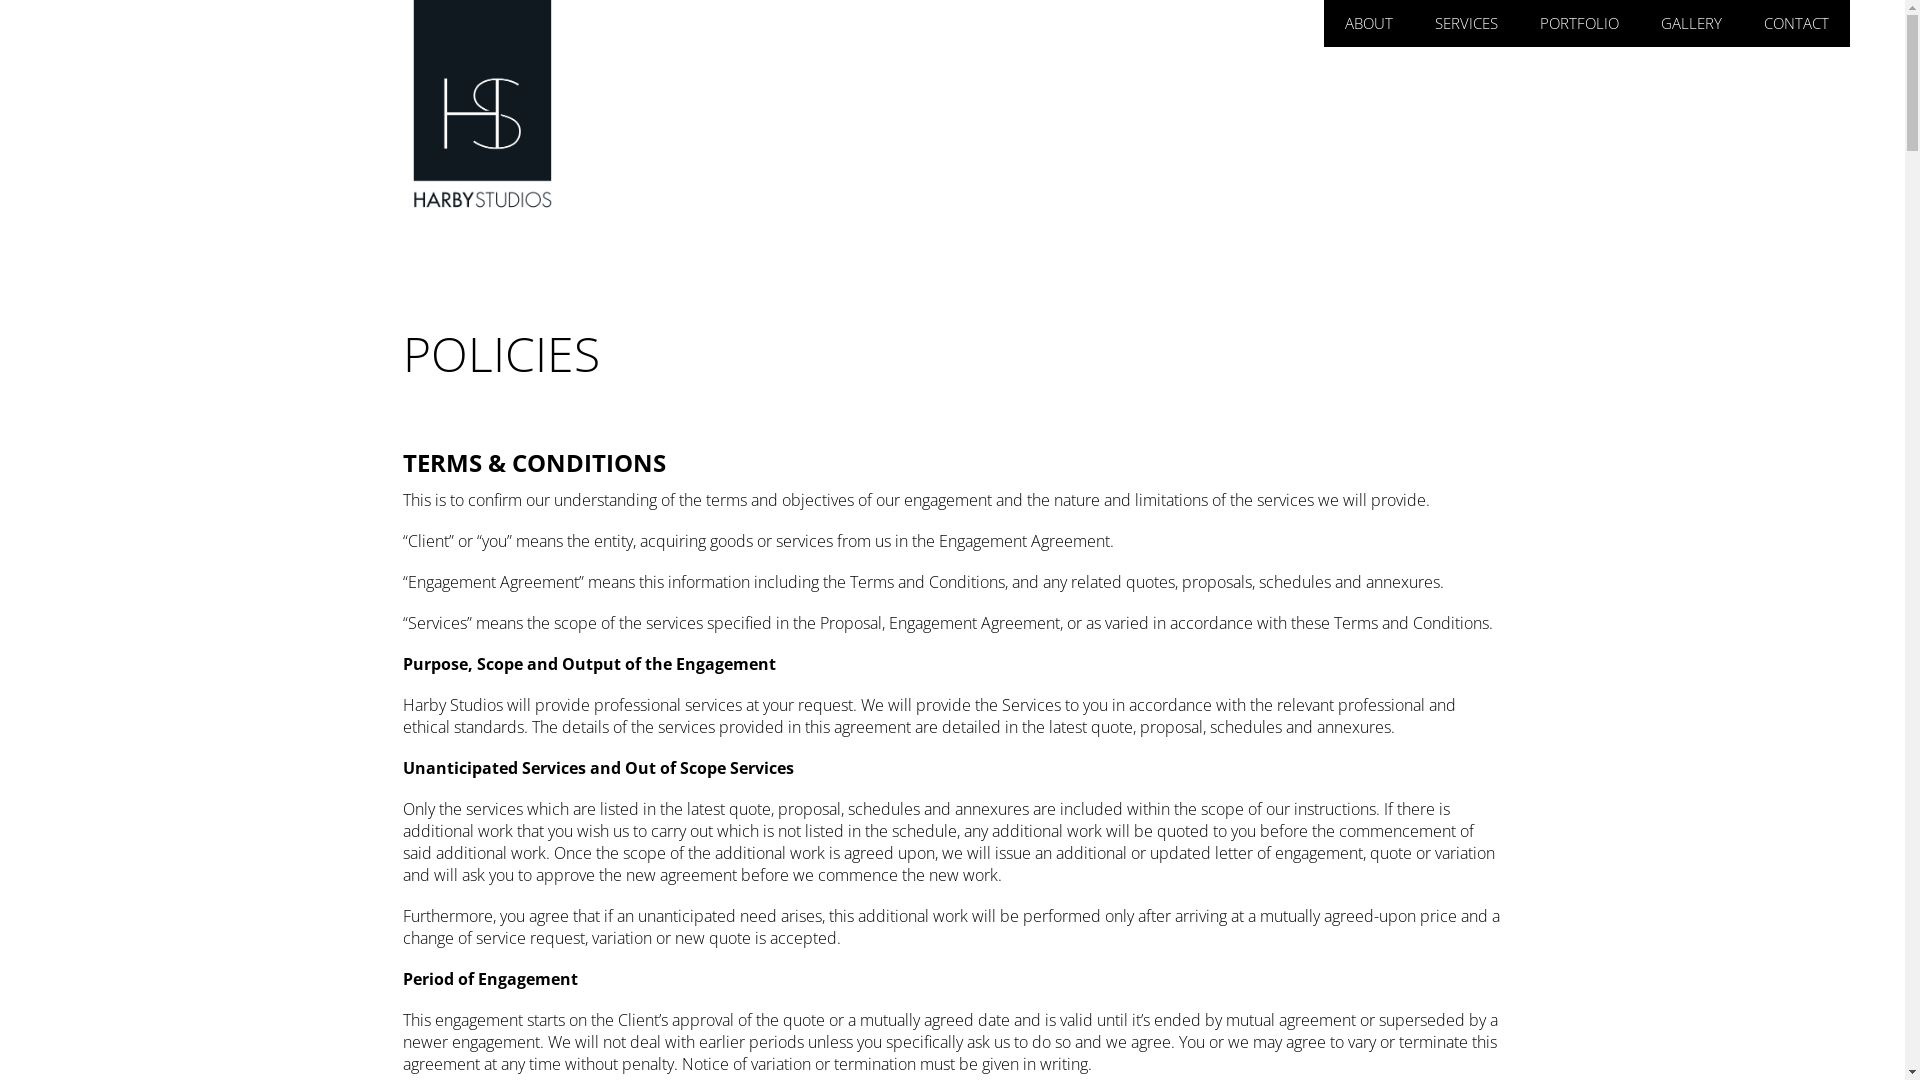 The height and width of the screenshot is (1080, 1920). What do you see at coordinates (1692, 24) in the screenshot?
I see `GALLERY` at bounding box center [1692, 24].